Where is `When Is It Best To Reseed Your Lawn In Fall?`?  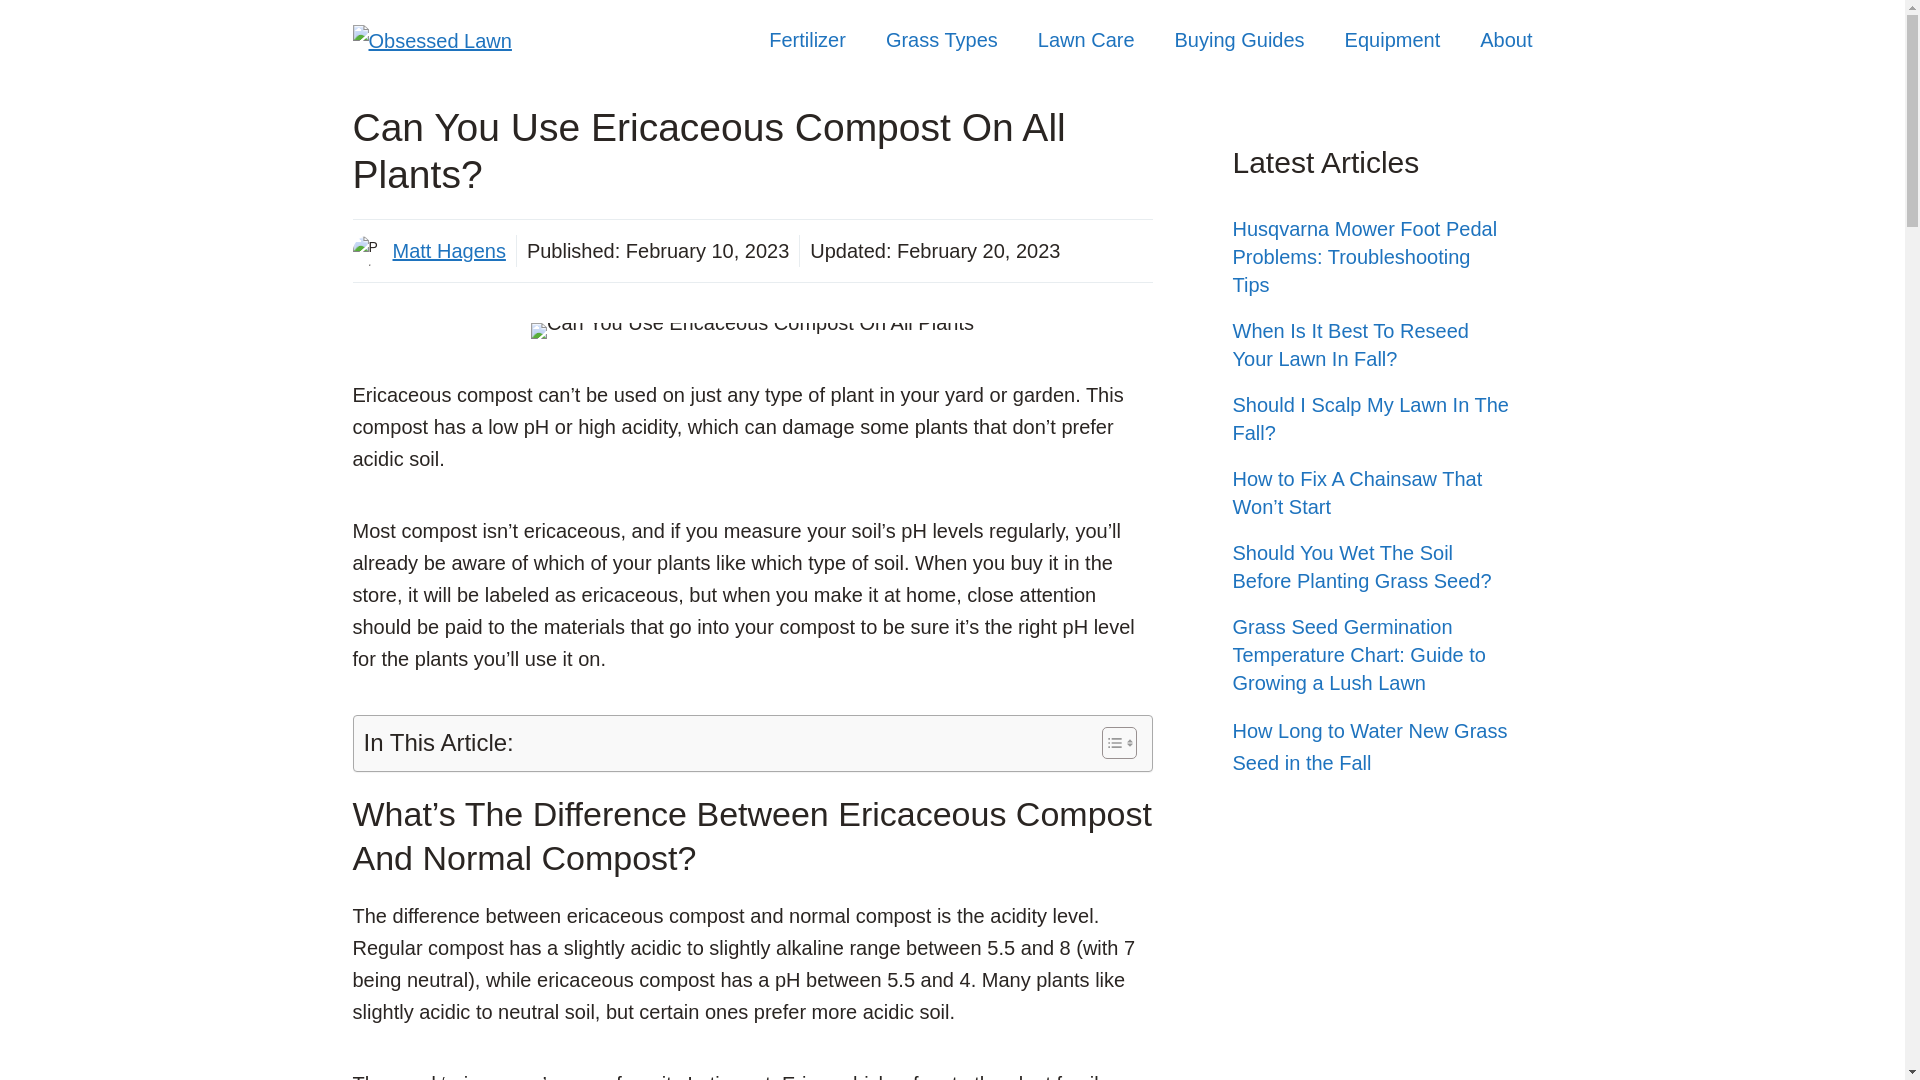 When Is It Best To Reseed Your Lawn In Fall? is located at coordinates (1350, 344).